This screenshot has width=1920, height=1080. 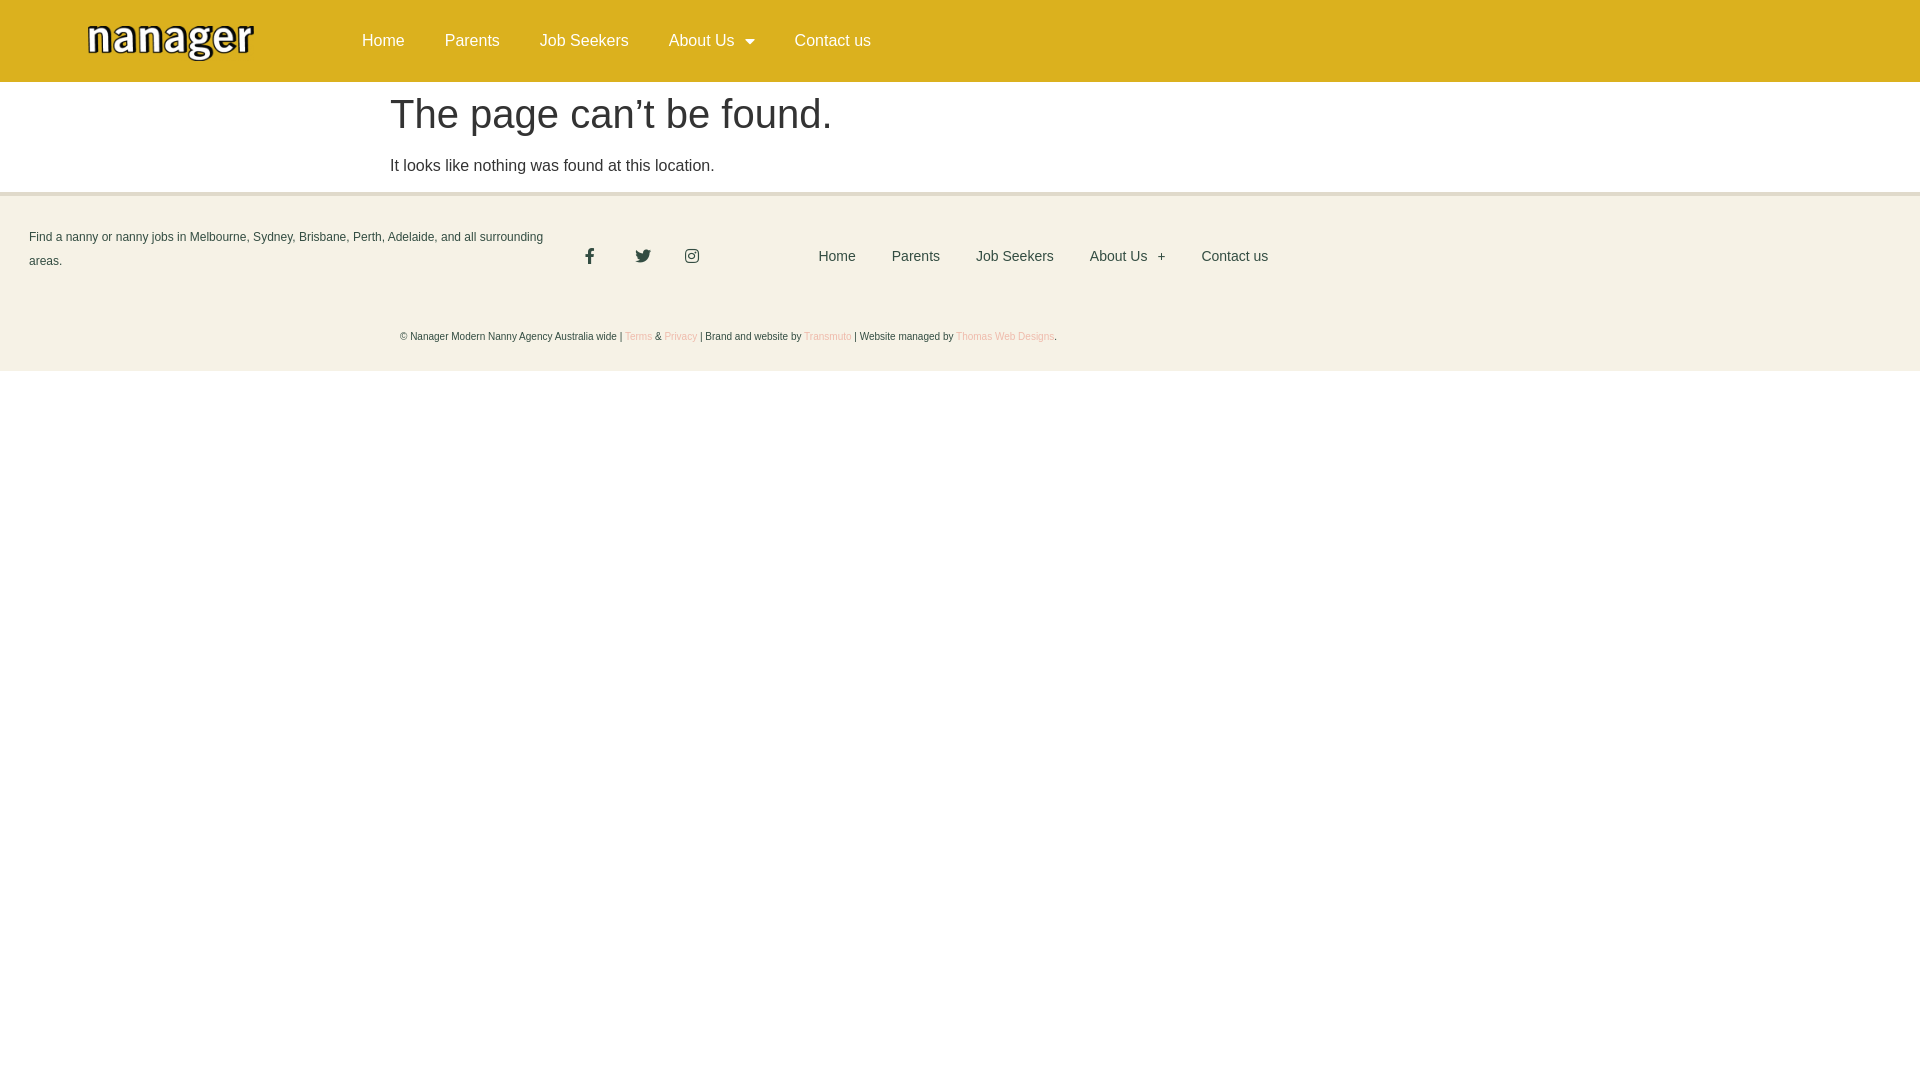 What do you see at coordinates (640, 336) in the screenshot?
I see `Terms` at bounding box center [640, 336].